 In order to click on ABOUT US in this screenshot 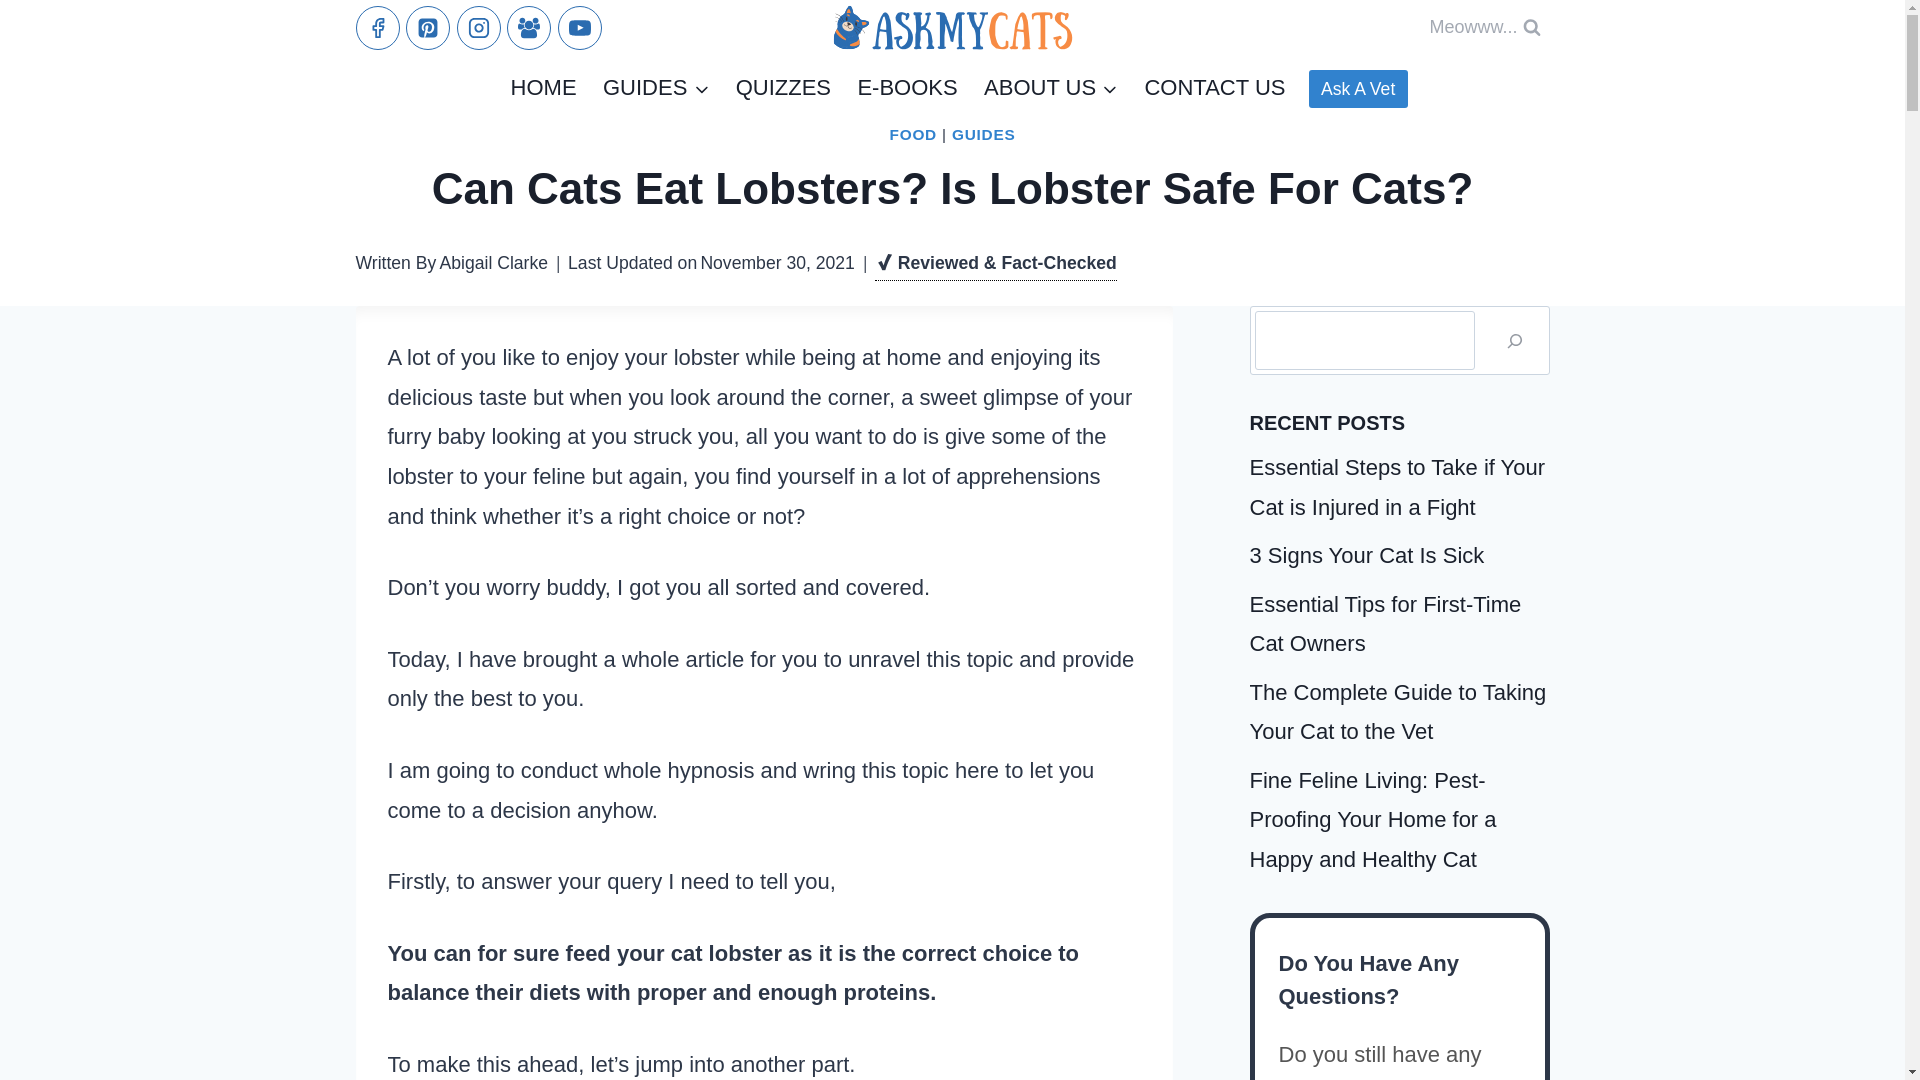, I will do `click(1050, 88)`.